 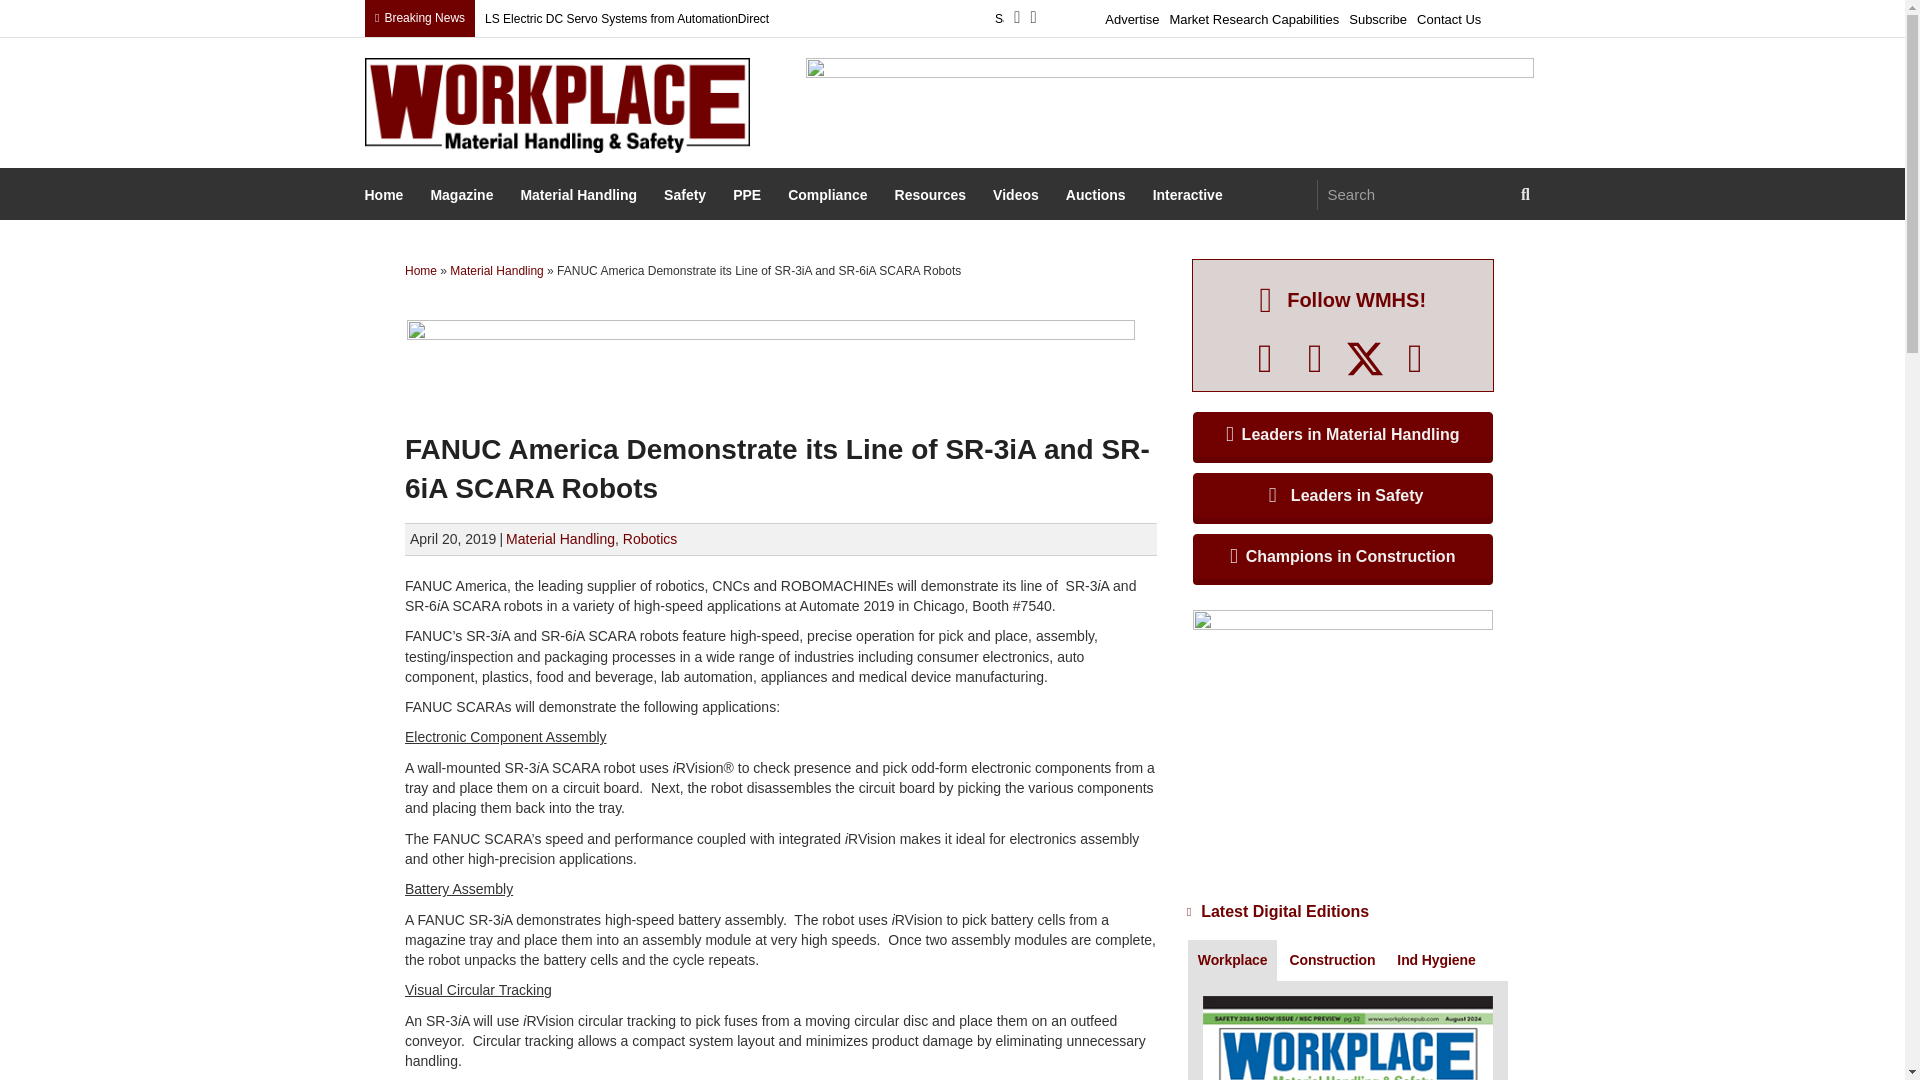 I want to click on Workplace-Logo, so click(x=557, y=105).